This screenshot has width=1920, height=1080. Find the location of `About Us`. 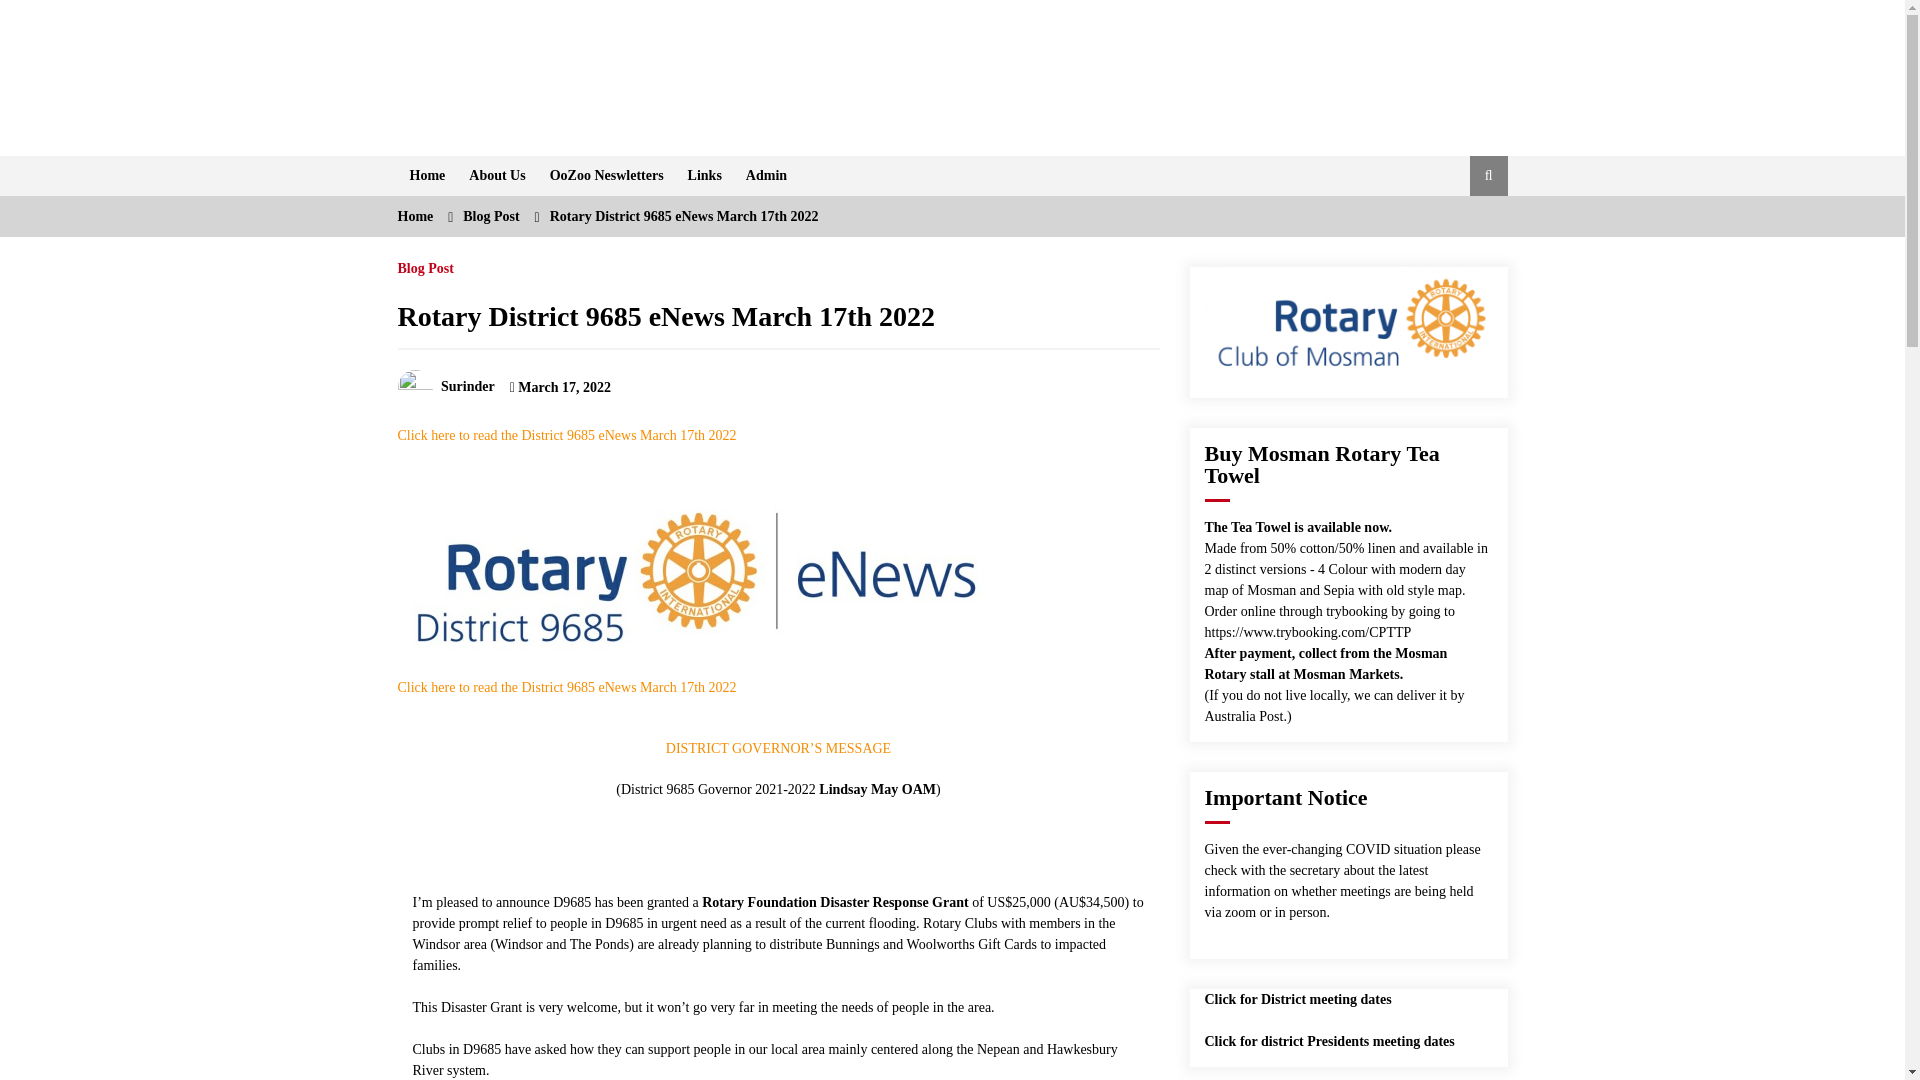

About Us is located at coordinates (496, 175).